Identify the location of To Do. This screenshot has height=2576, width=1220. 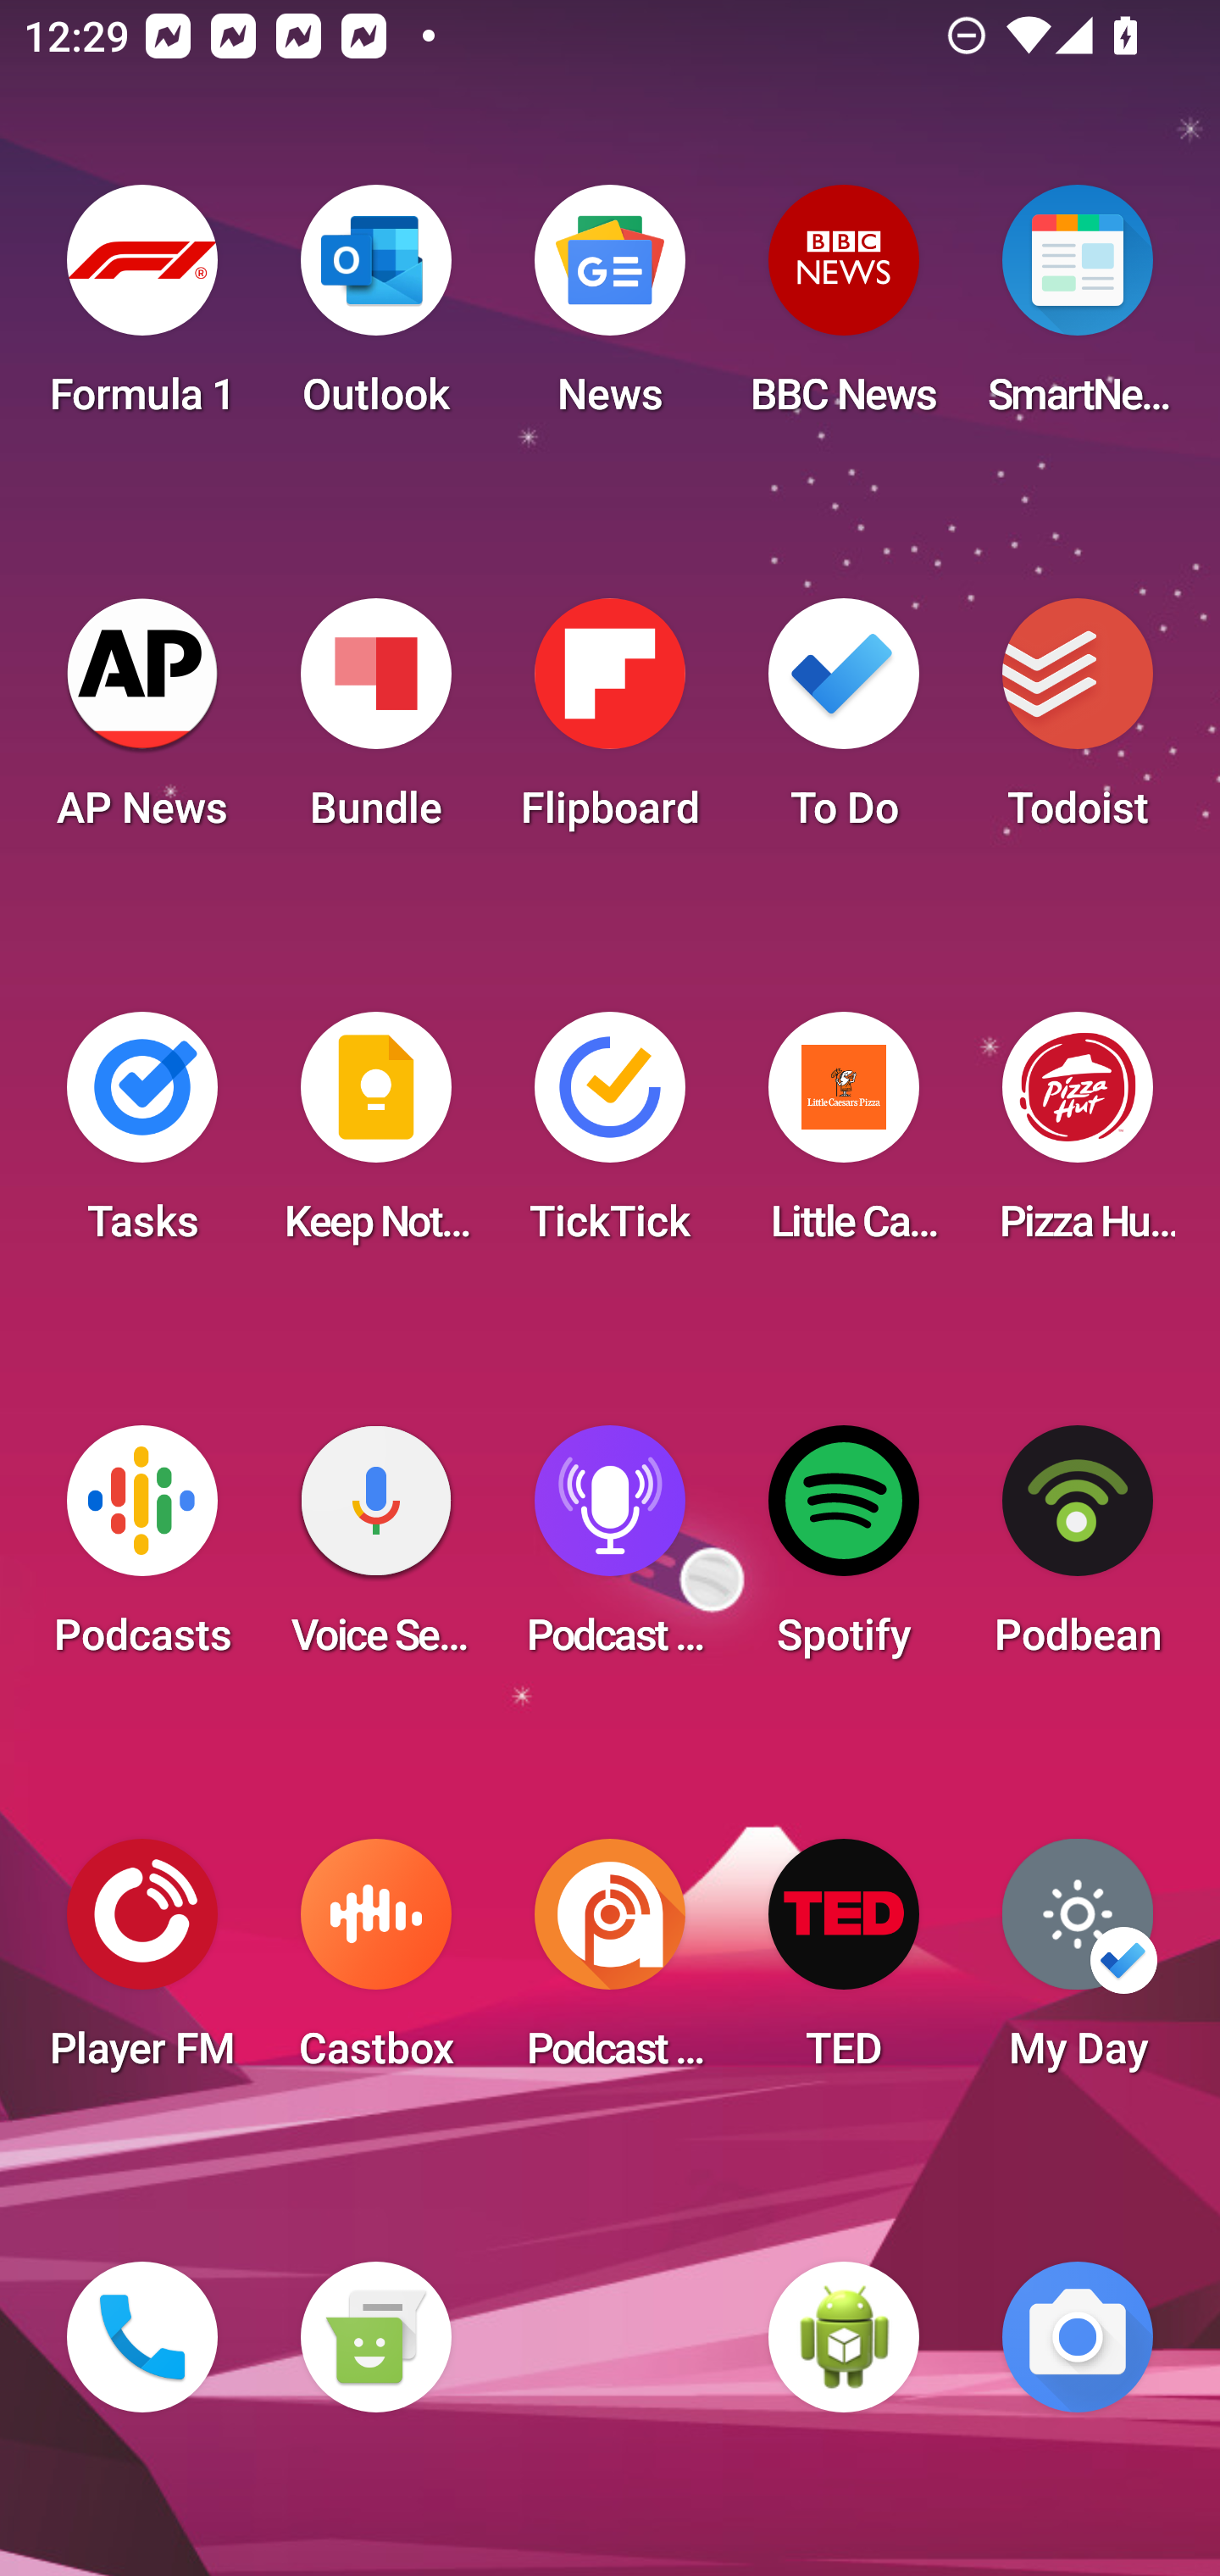
(844, 724).